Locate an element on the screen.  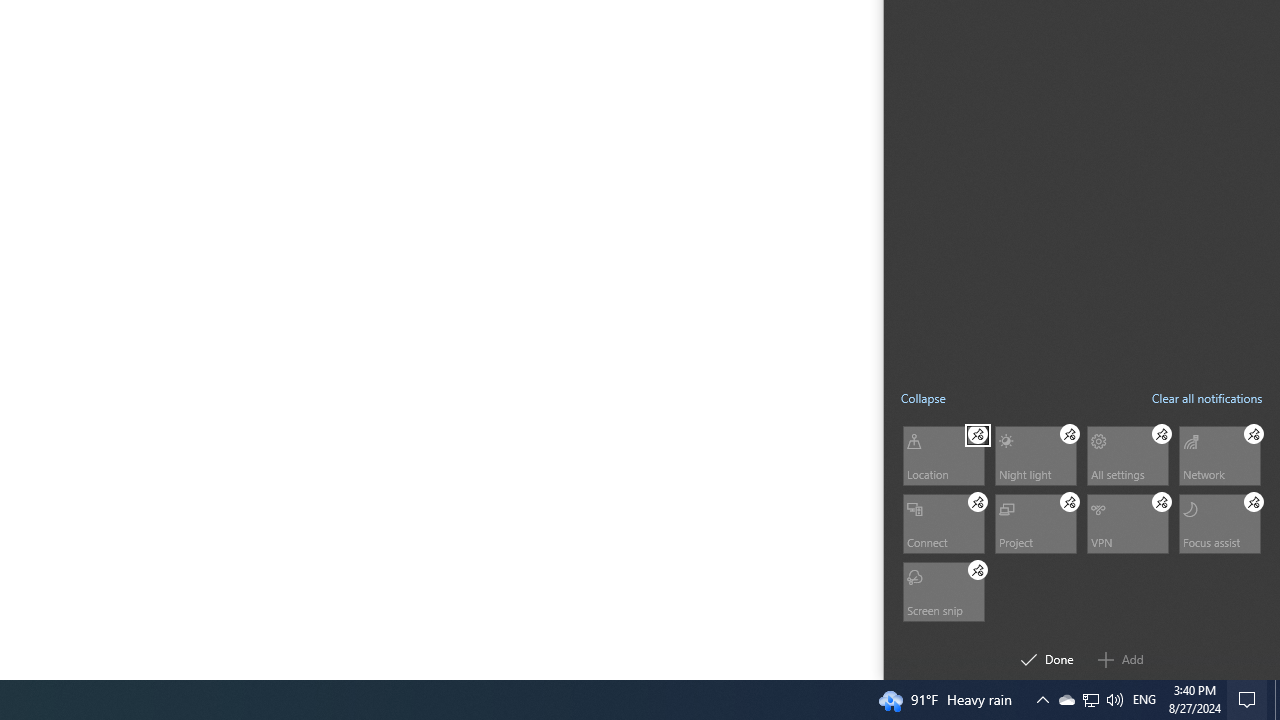
Collapse quick actions is located at coordinates (923, 398).